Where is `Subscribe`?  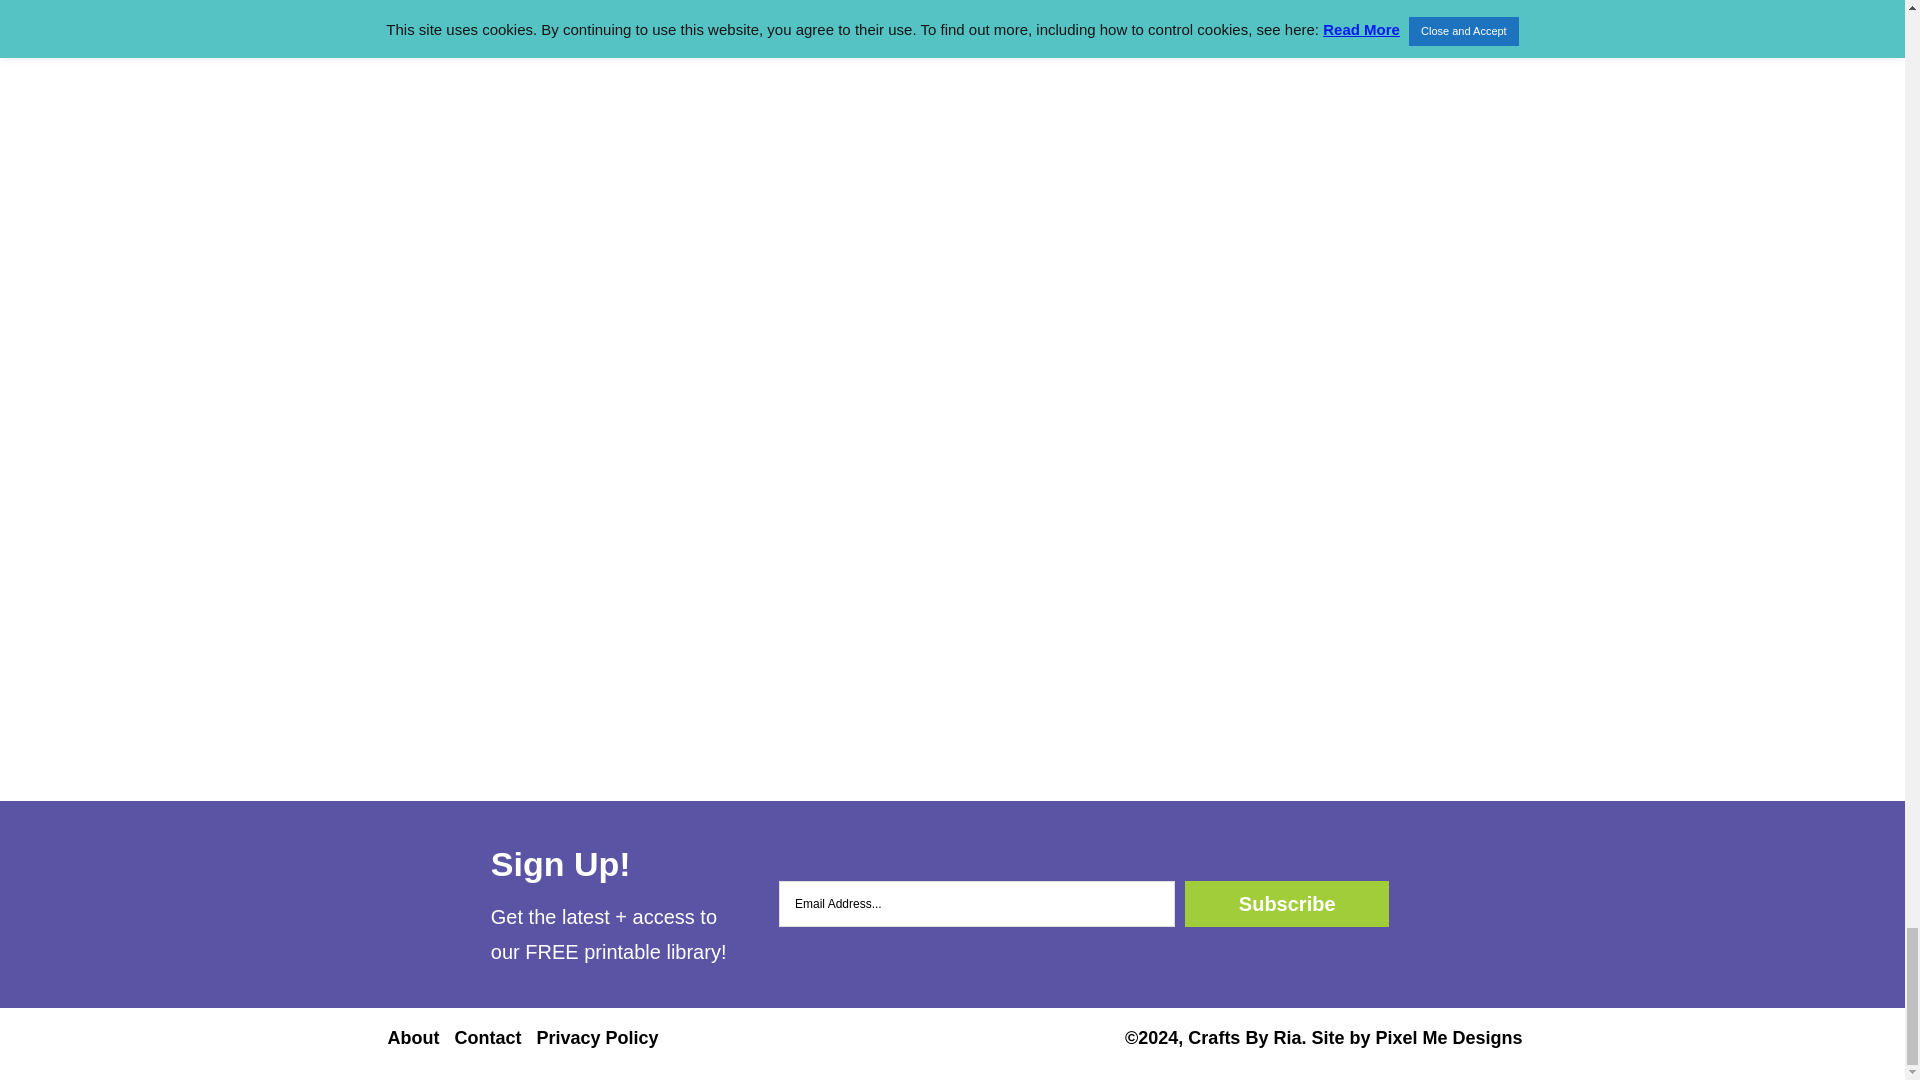 Subscribe is located at coordinates (1286, 904).